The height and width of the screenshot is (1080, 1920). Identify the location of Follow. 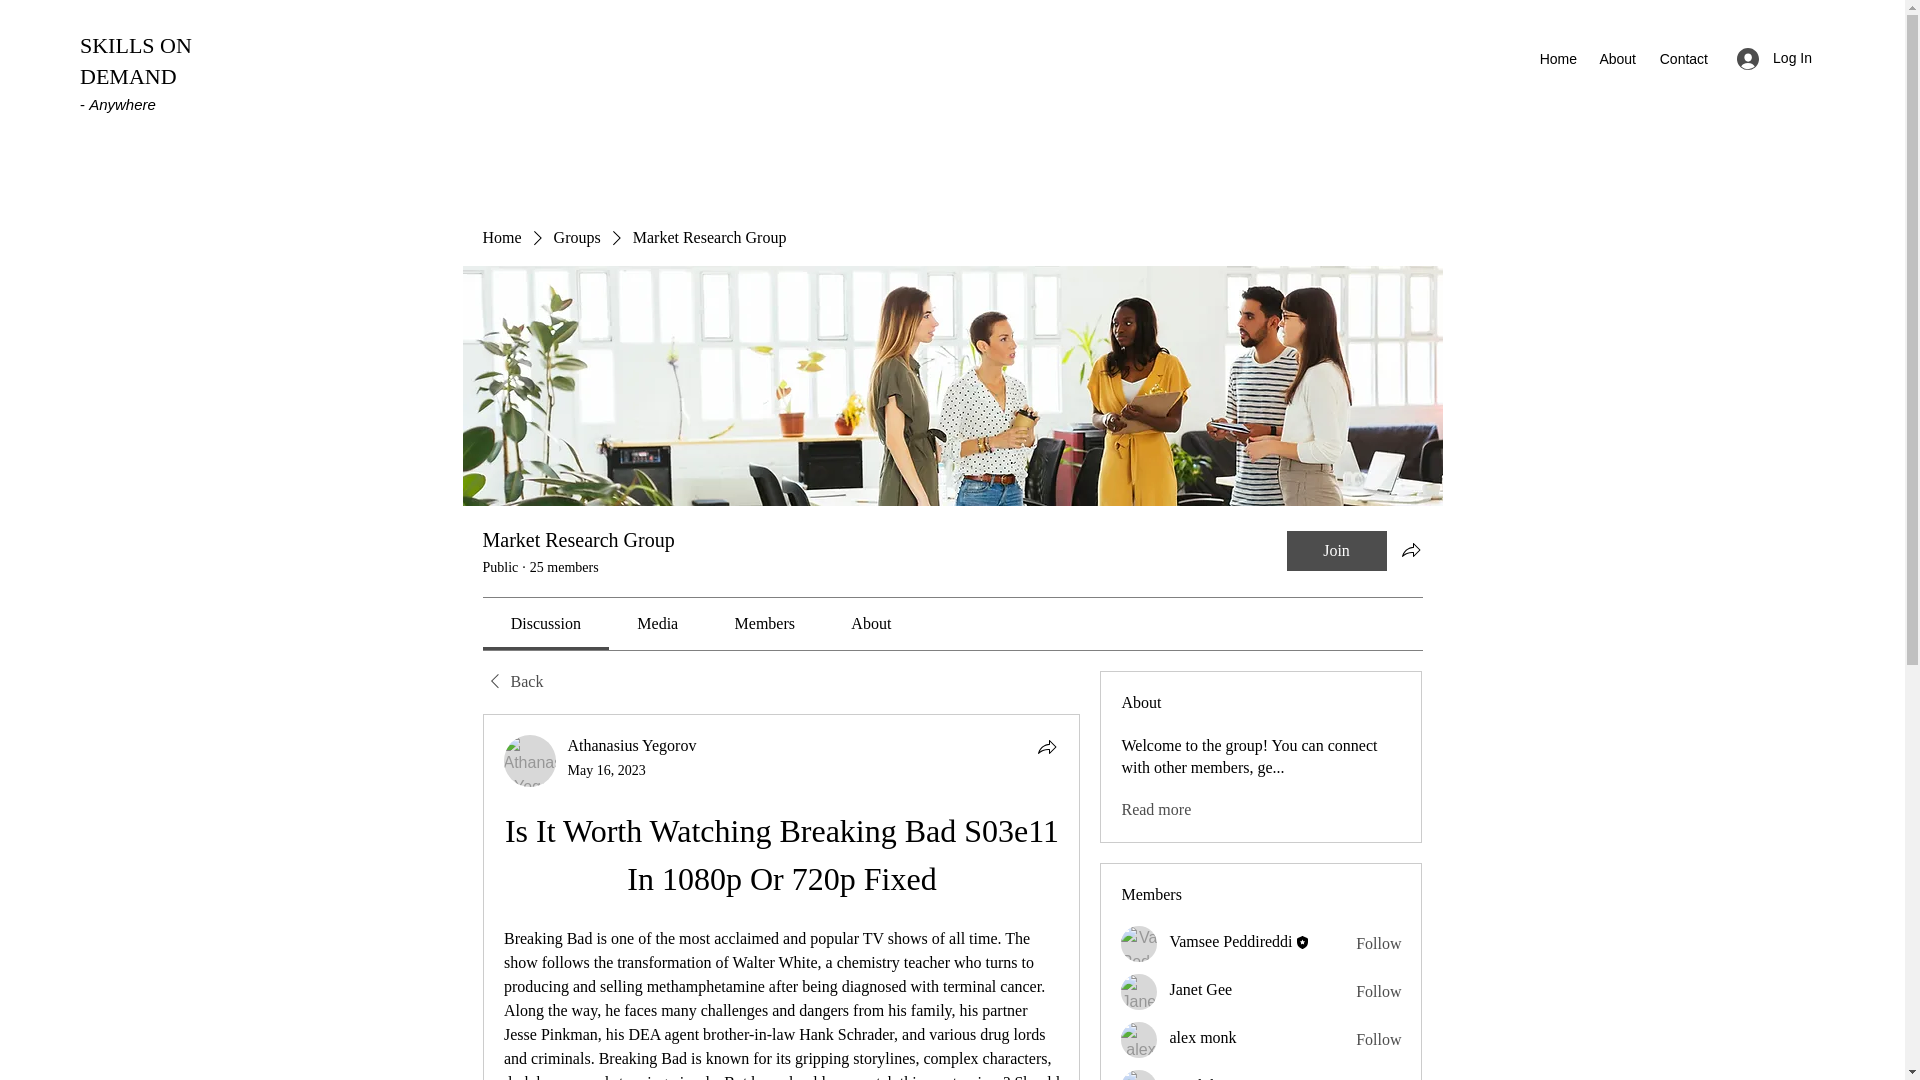
(1378, 1040).